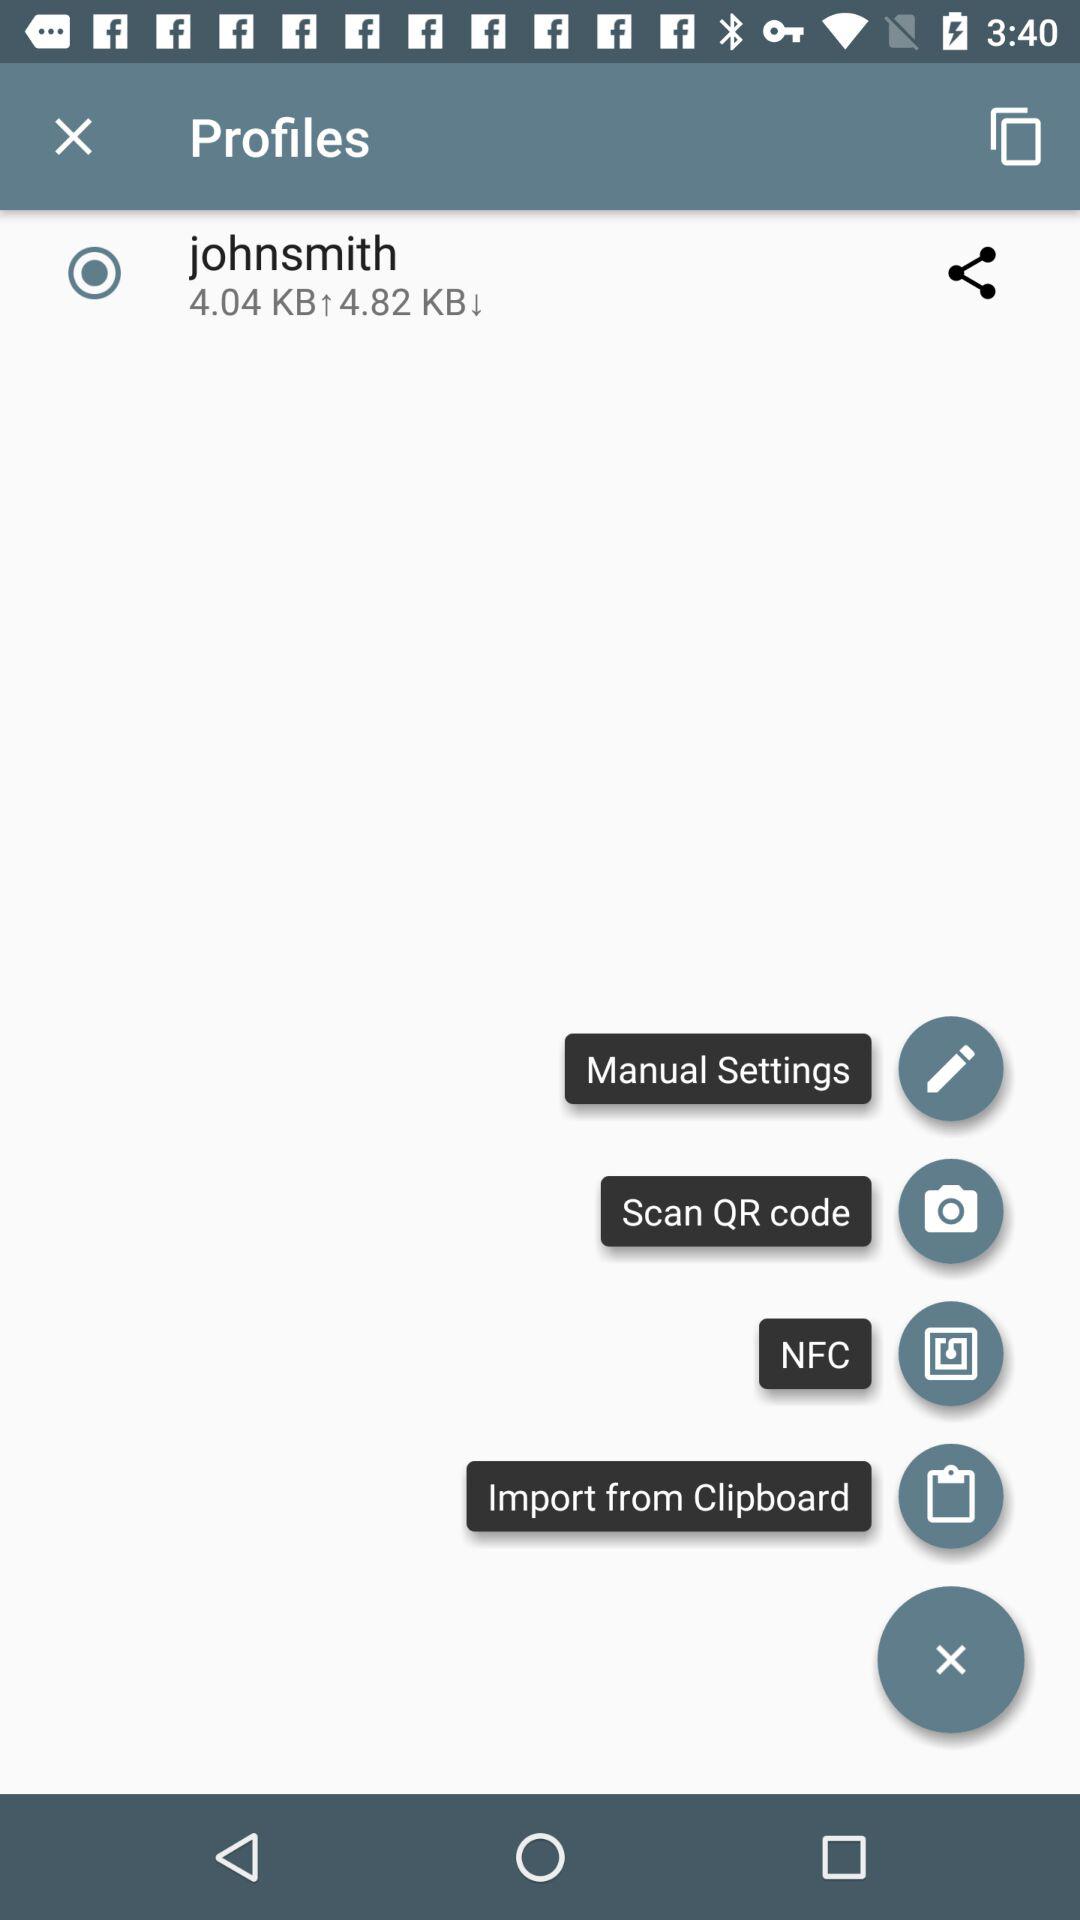  I want to click on close app, so click(74, 136).